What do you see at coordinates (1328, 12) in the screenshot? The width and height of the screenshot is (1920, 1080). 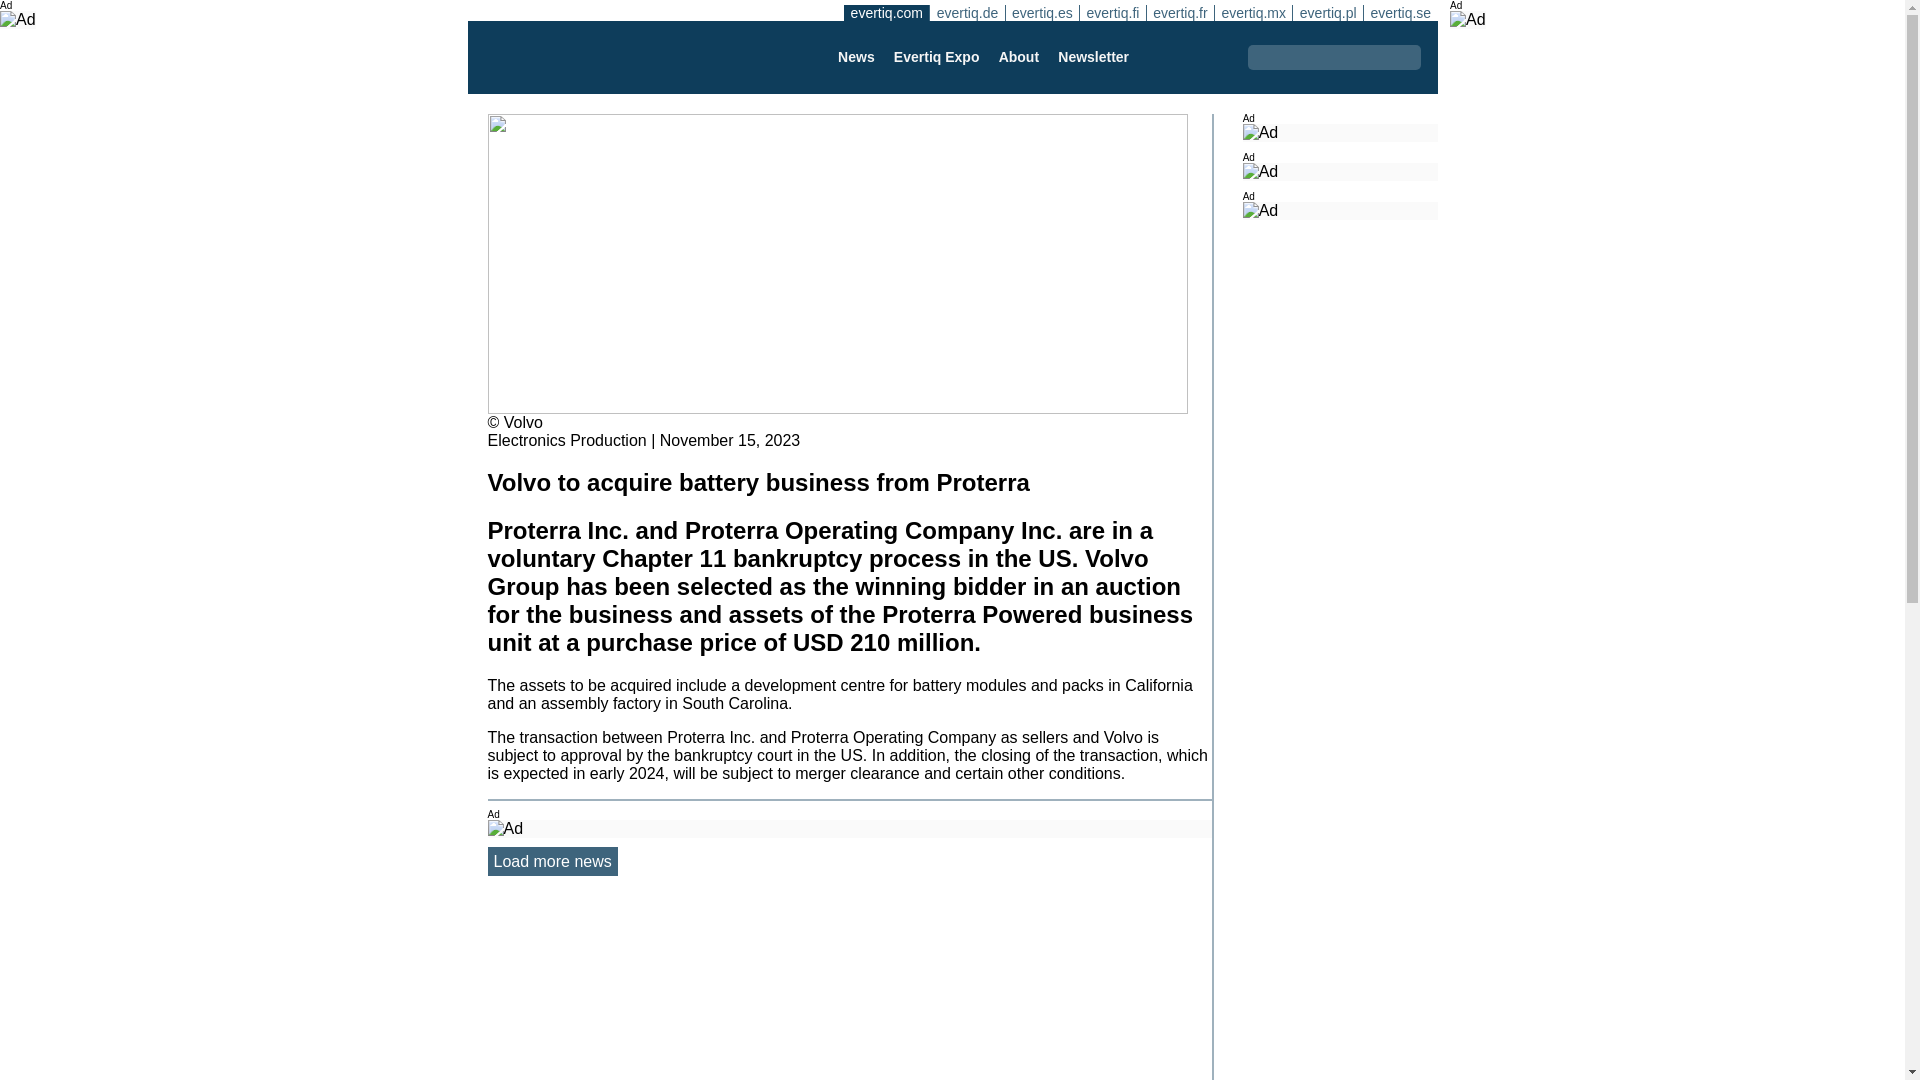 I see `evertiq.pl` at bounding box center [1328, 12].